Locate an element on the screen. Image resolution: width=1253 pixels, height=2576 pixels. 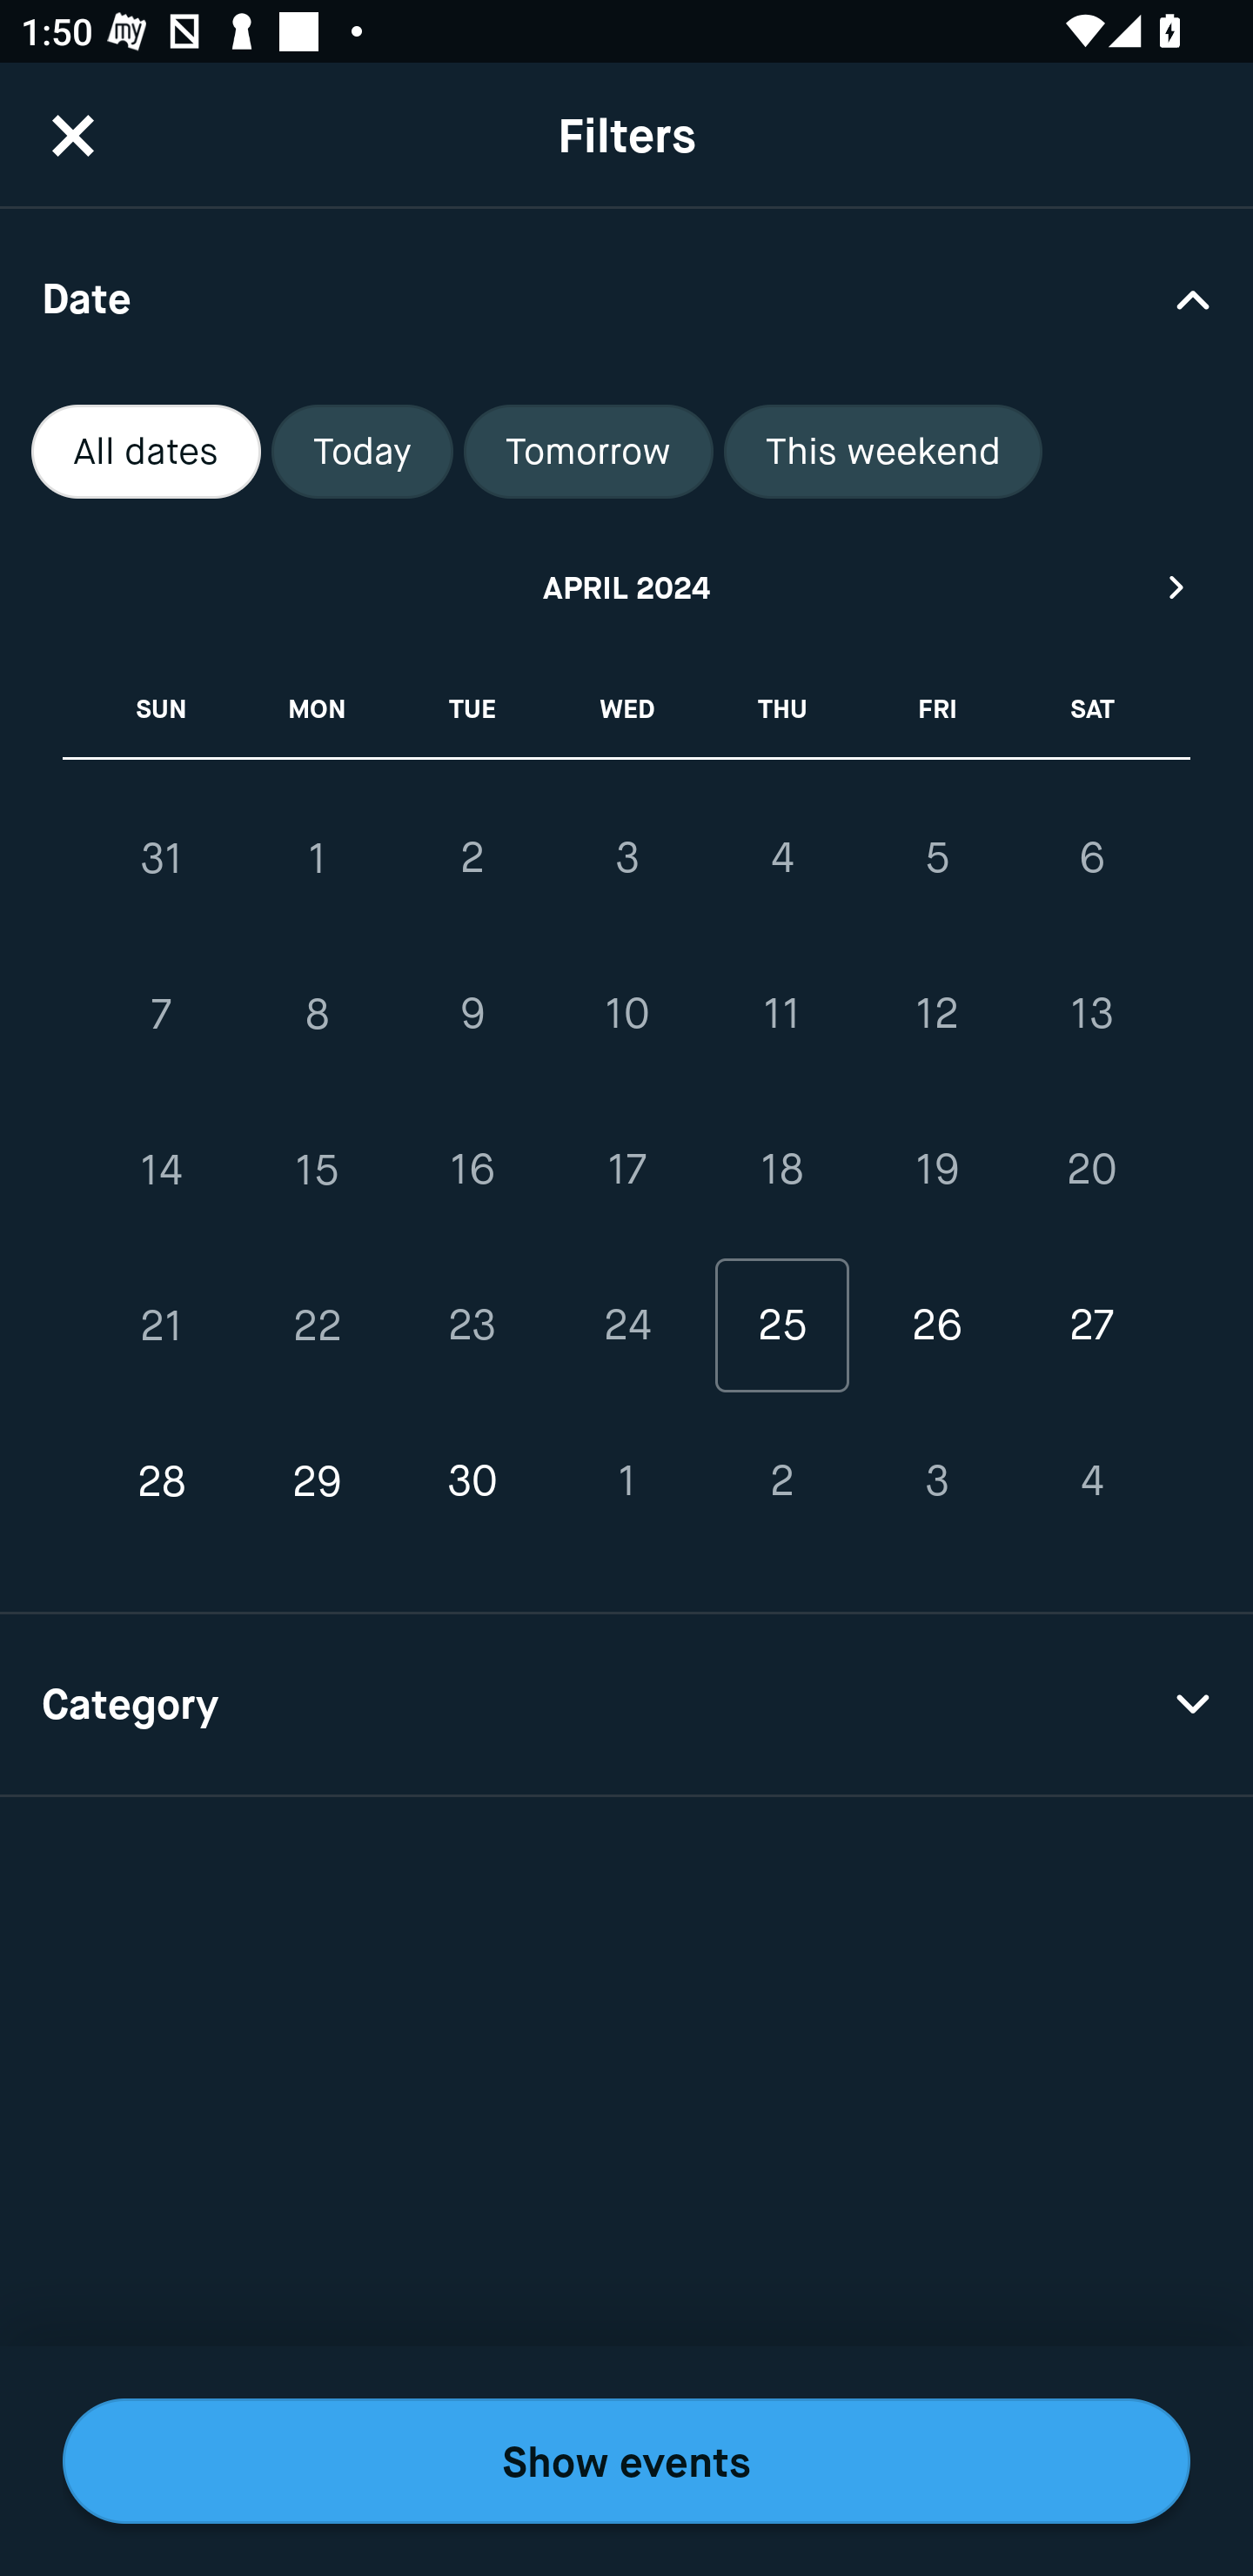
All dates is located at coordinates (146, 452).